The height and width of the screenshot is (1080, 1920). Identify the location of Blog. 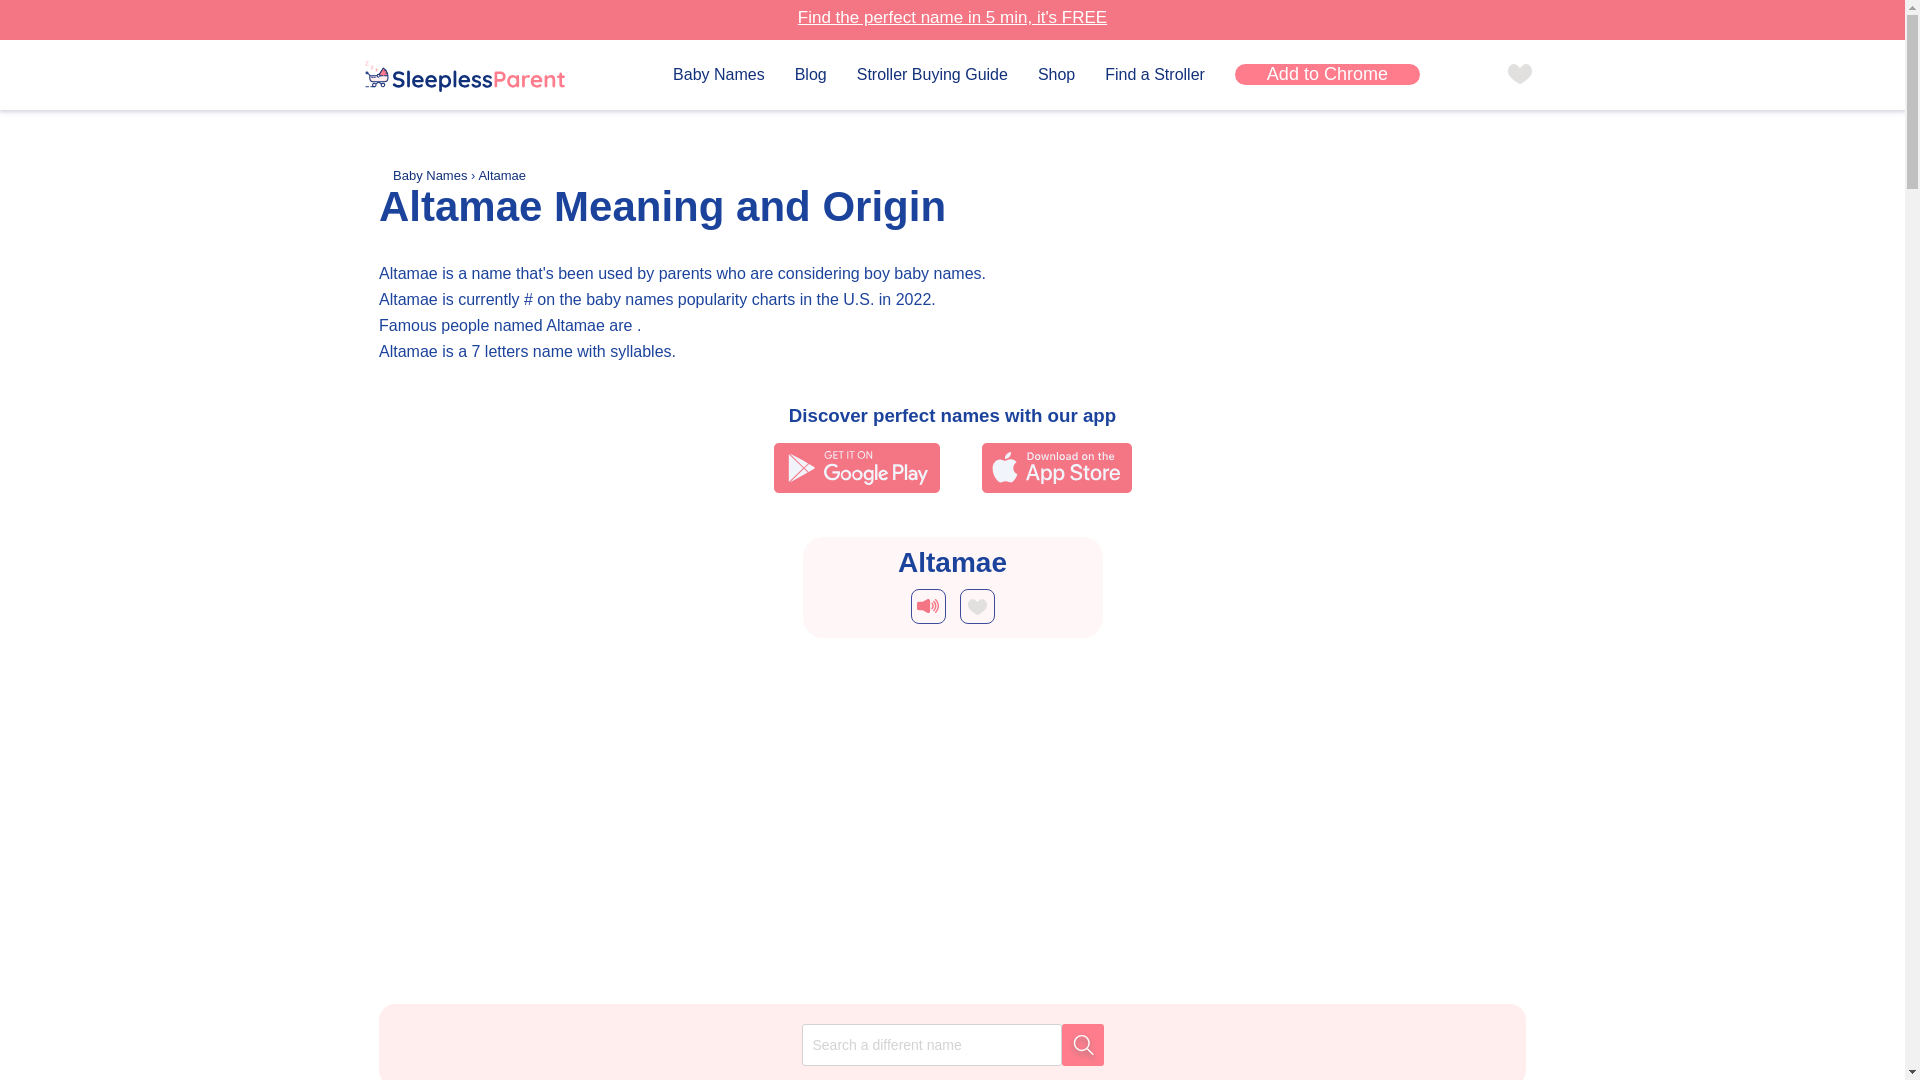
(810, 74).